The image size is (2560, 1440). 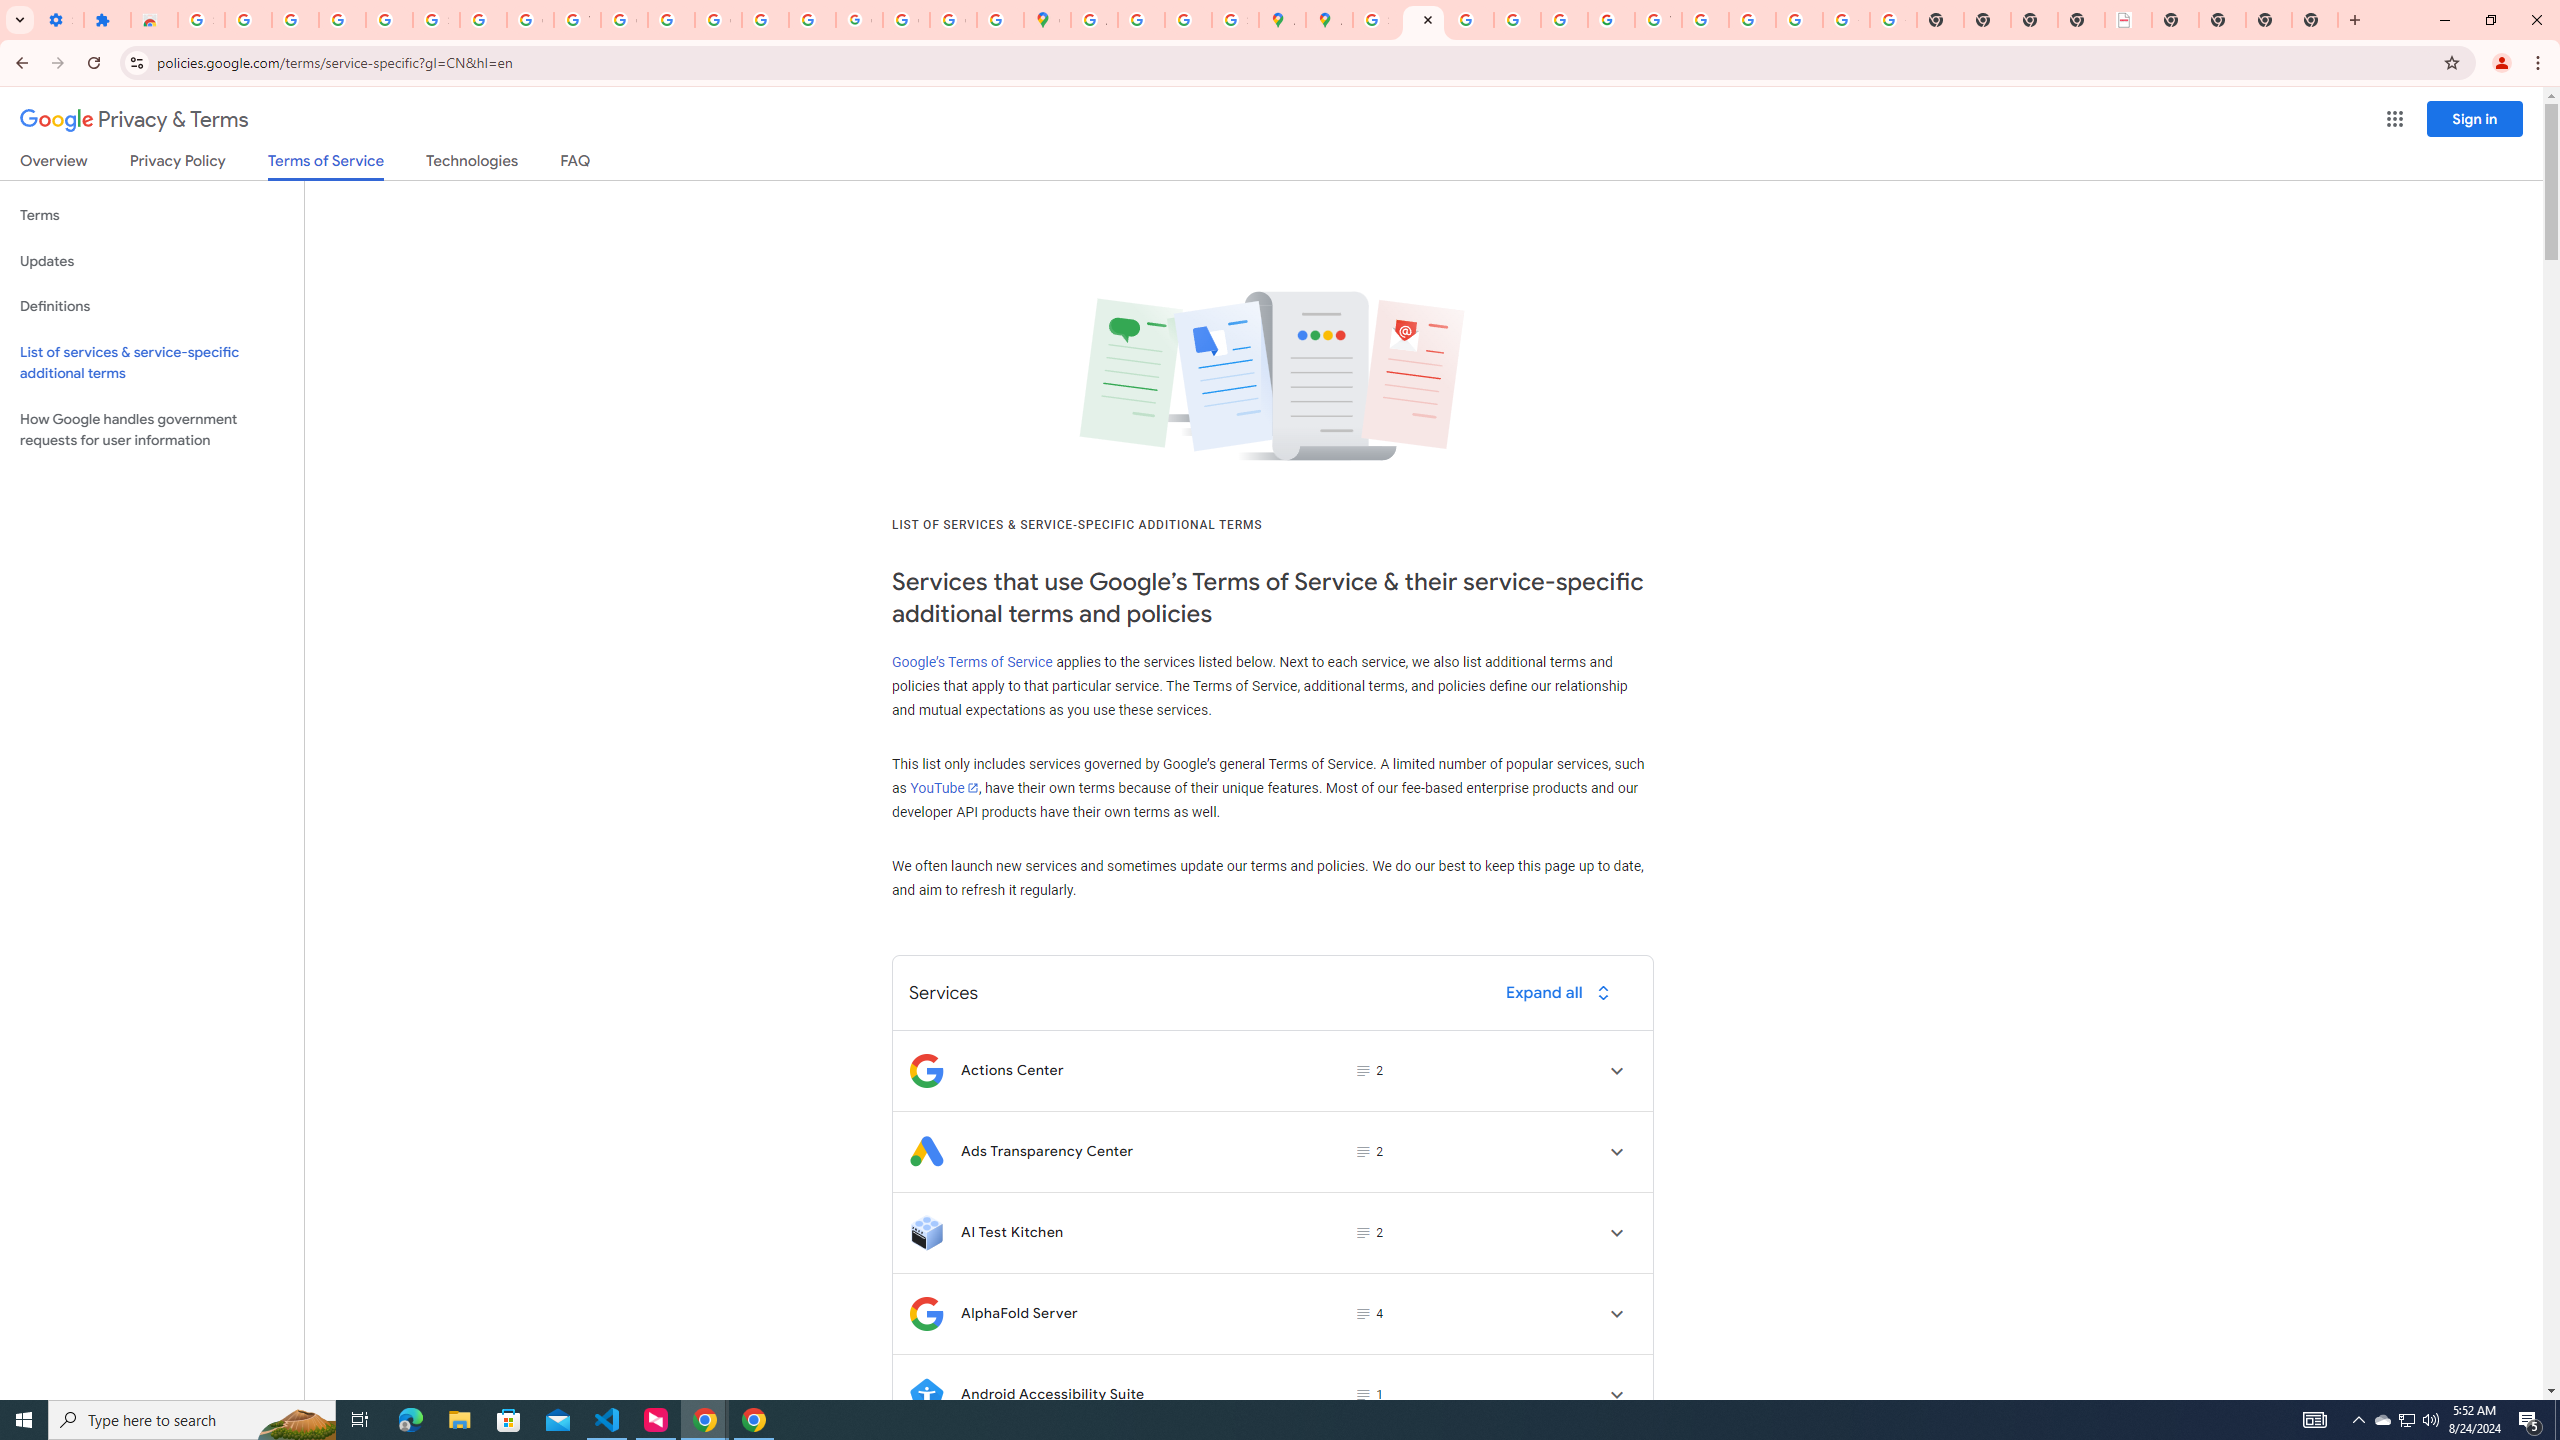 What do you see at coordinates (1516, 20) in the screenshot?
I see `Privacy Help Center - Policies Help` at bounding box center [1516, 20].